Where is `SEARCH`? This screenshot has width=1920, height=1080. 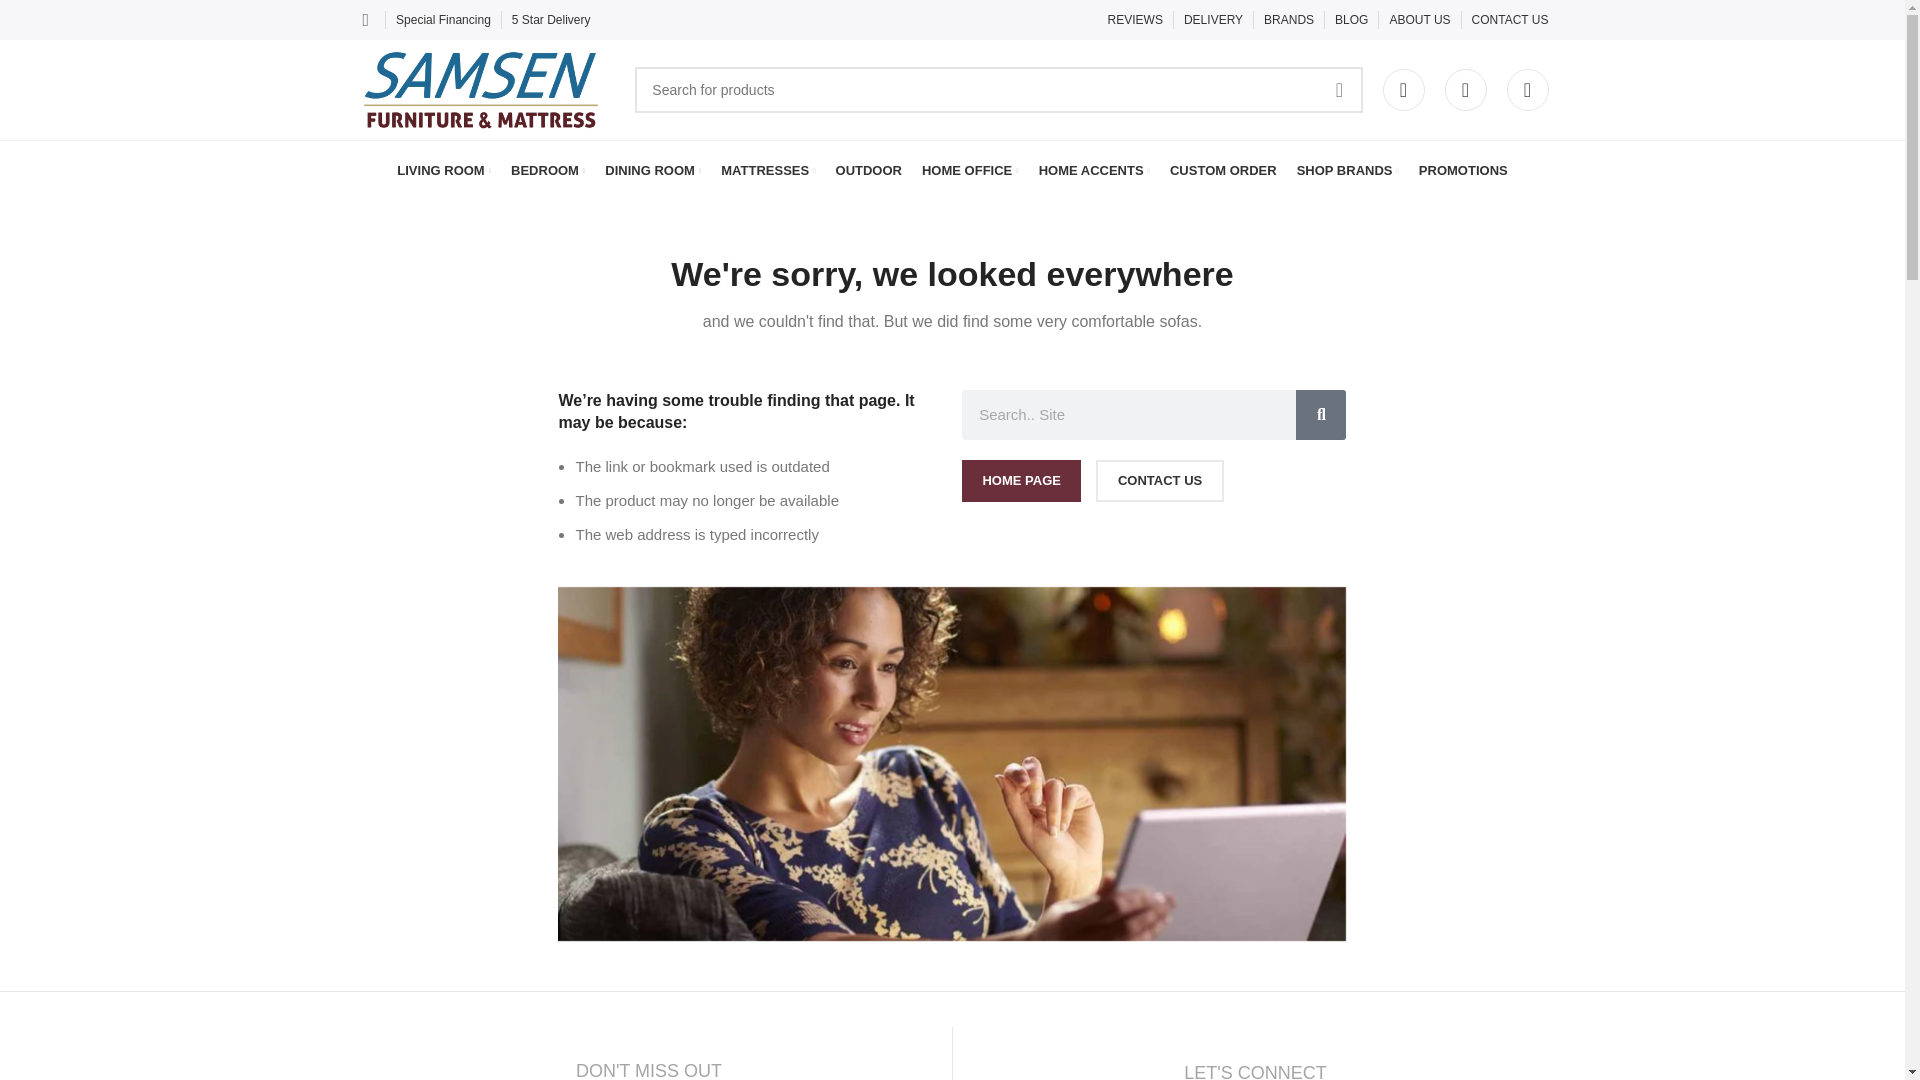
SEARCH is located at coordinates (1338, 90).